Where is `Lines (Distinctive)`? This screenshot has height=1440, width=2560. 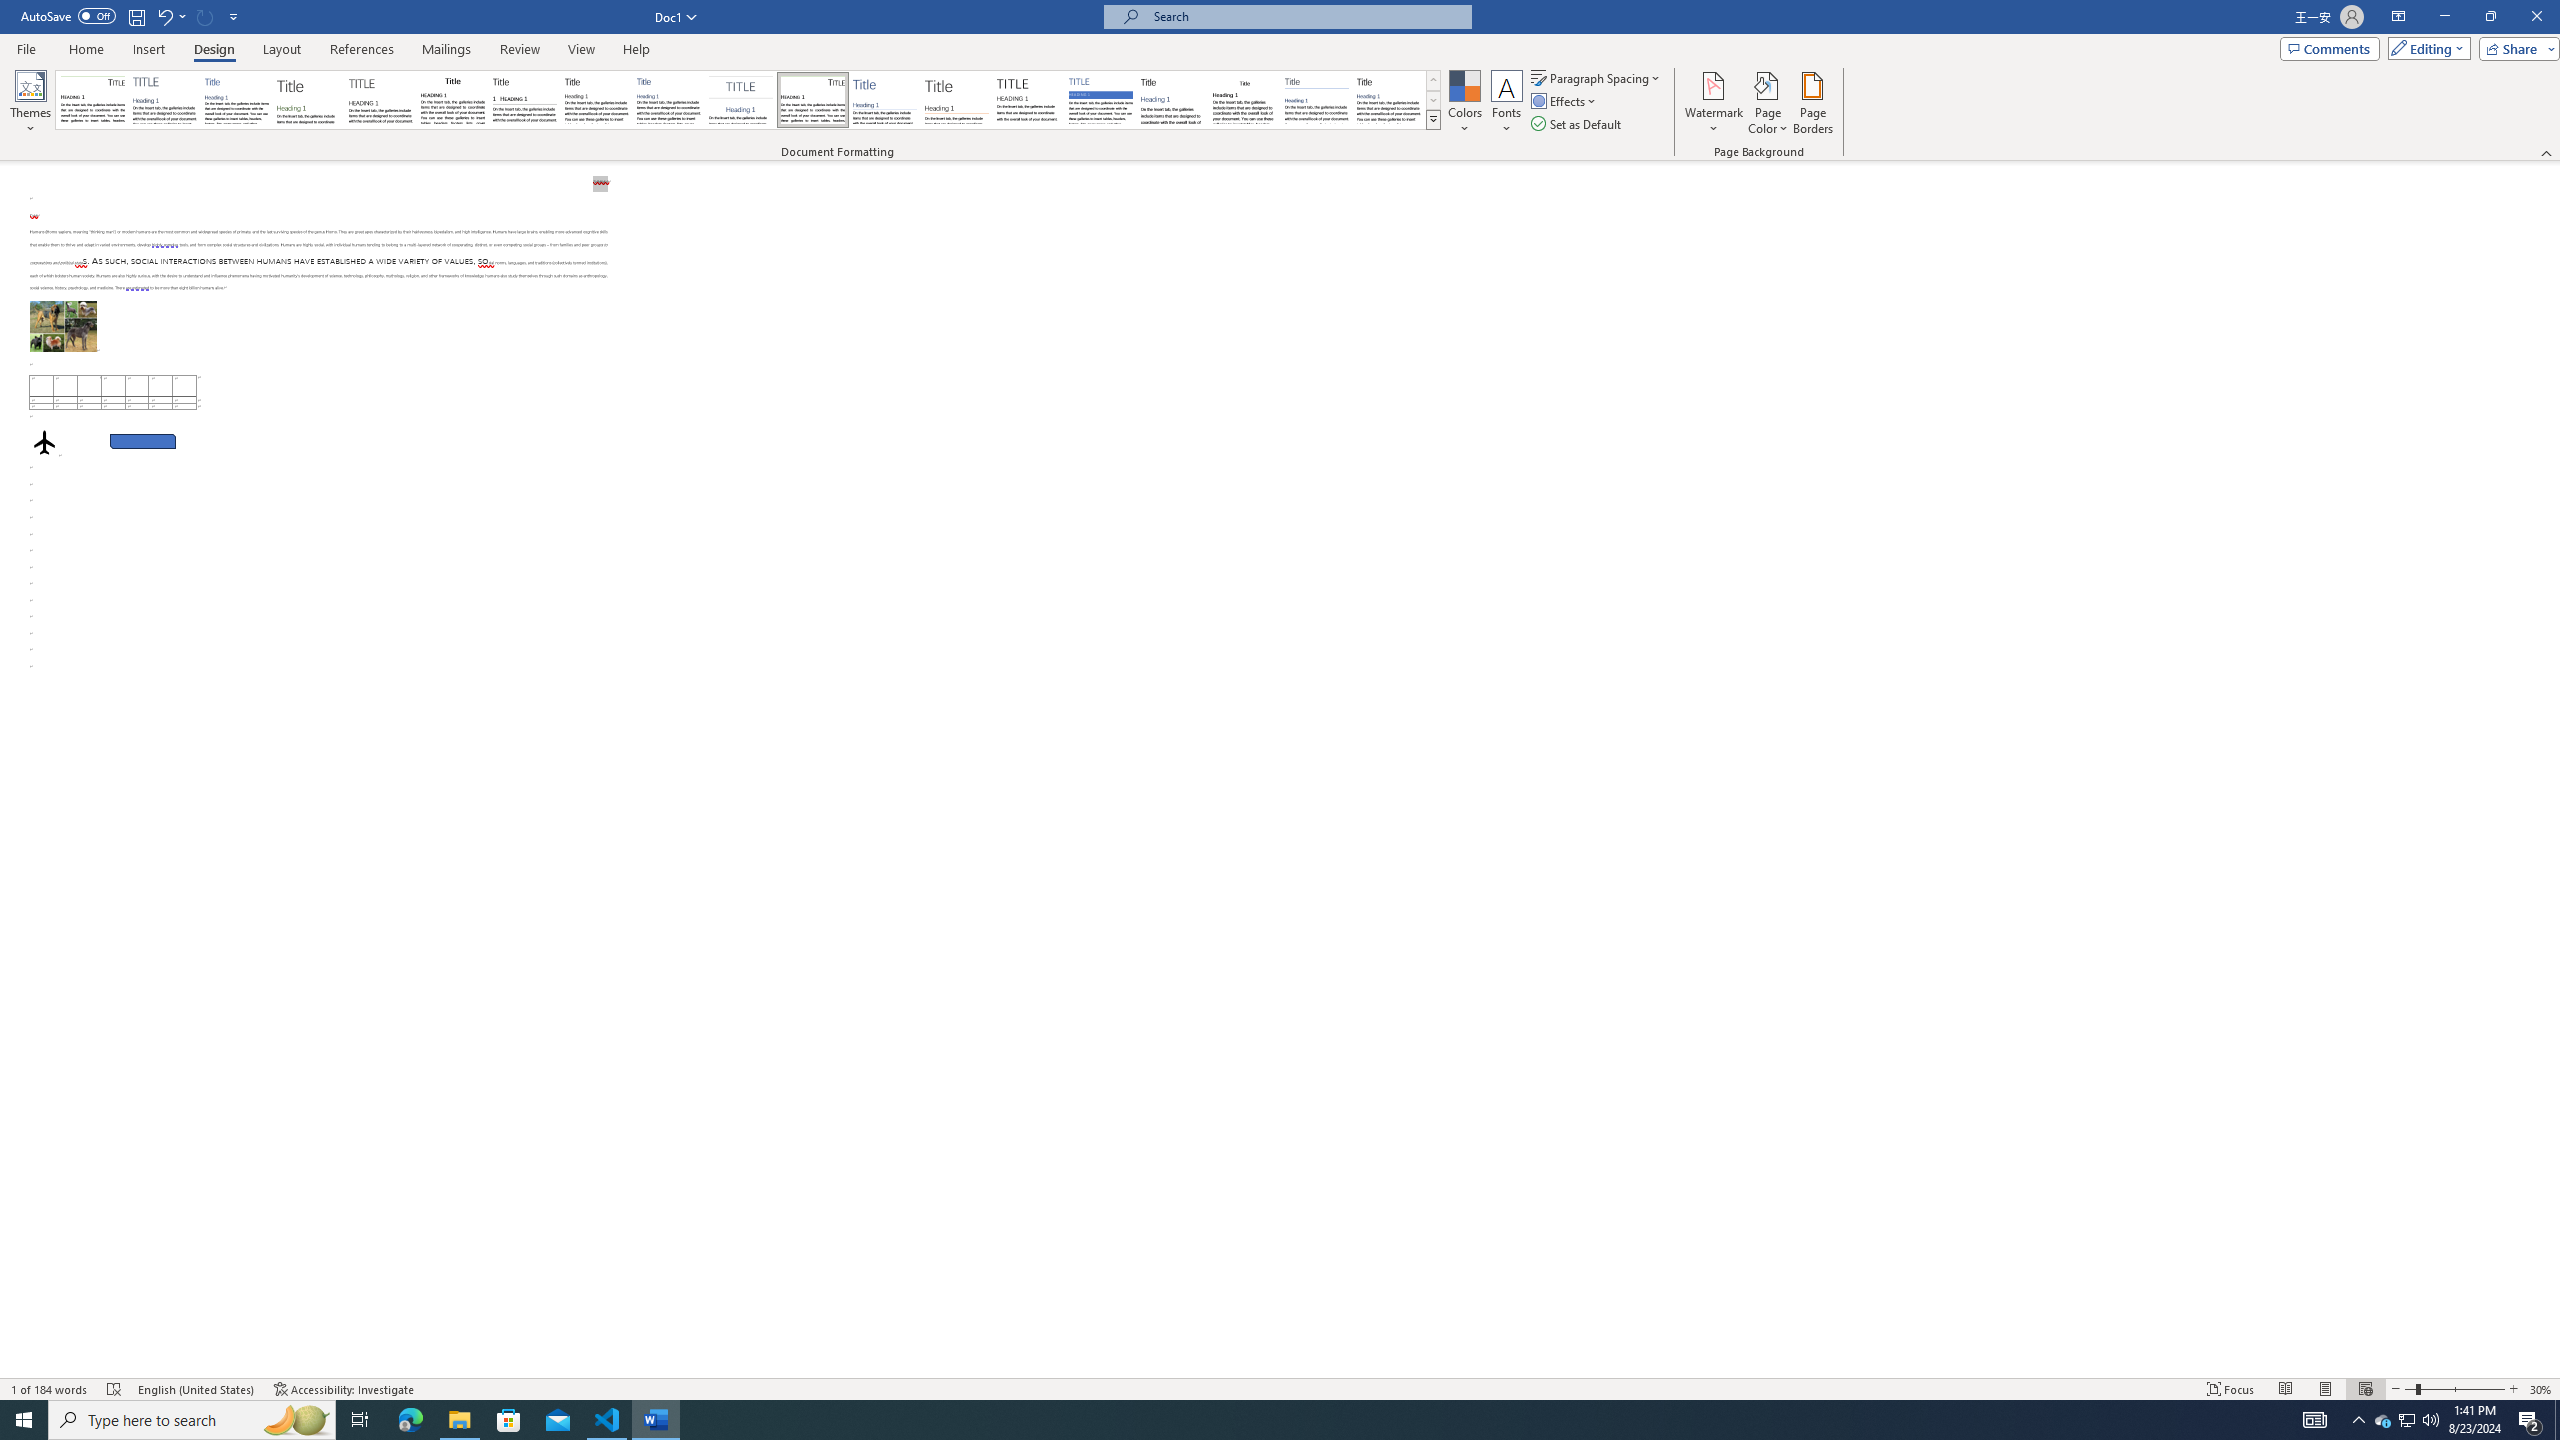
Lines (Distinctive) is located at coordinates (814, 100).